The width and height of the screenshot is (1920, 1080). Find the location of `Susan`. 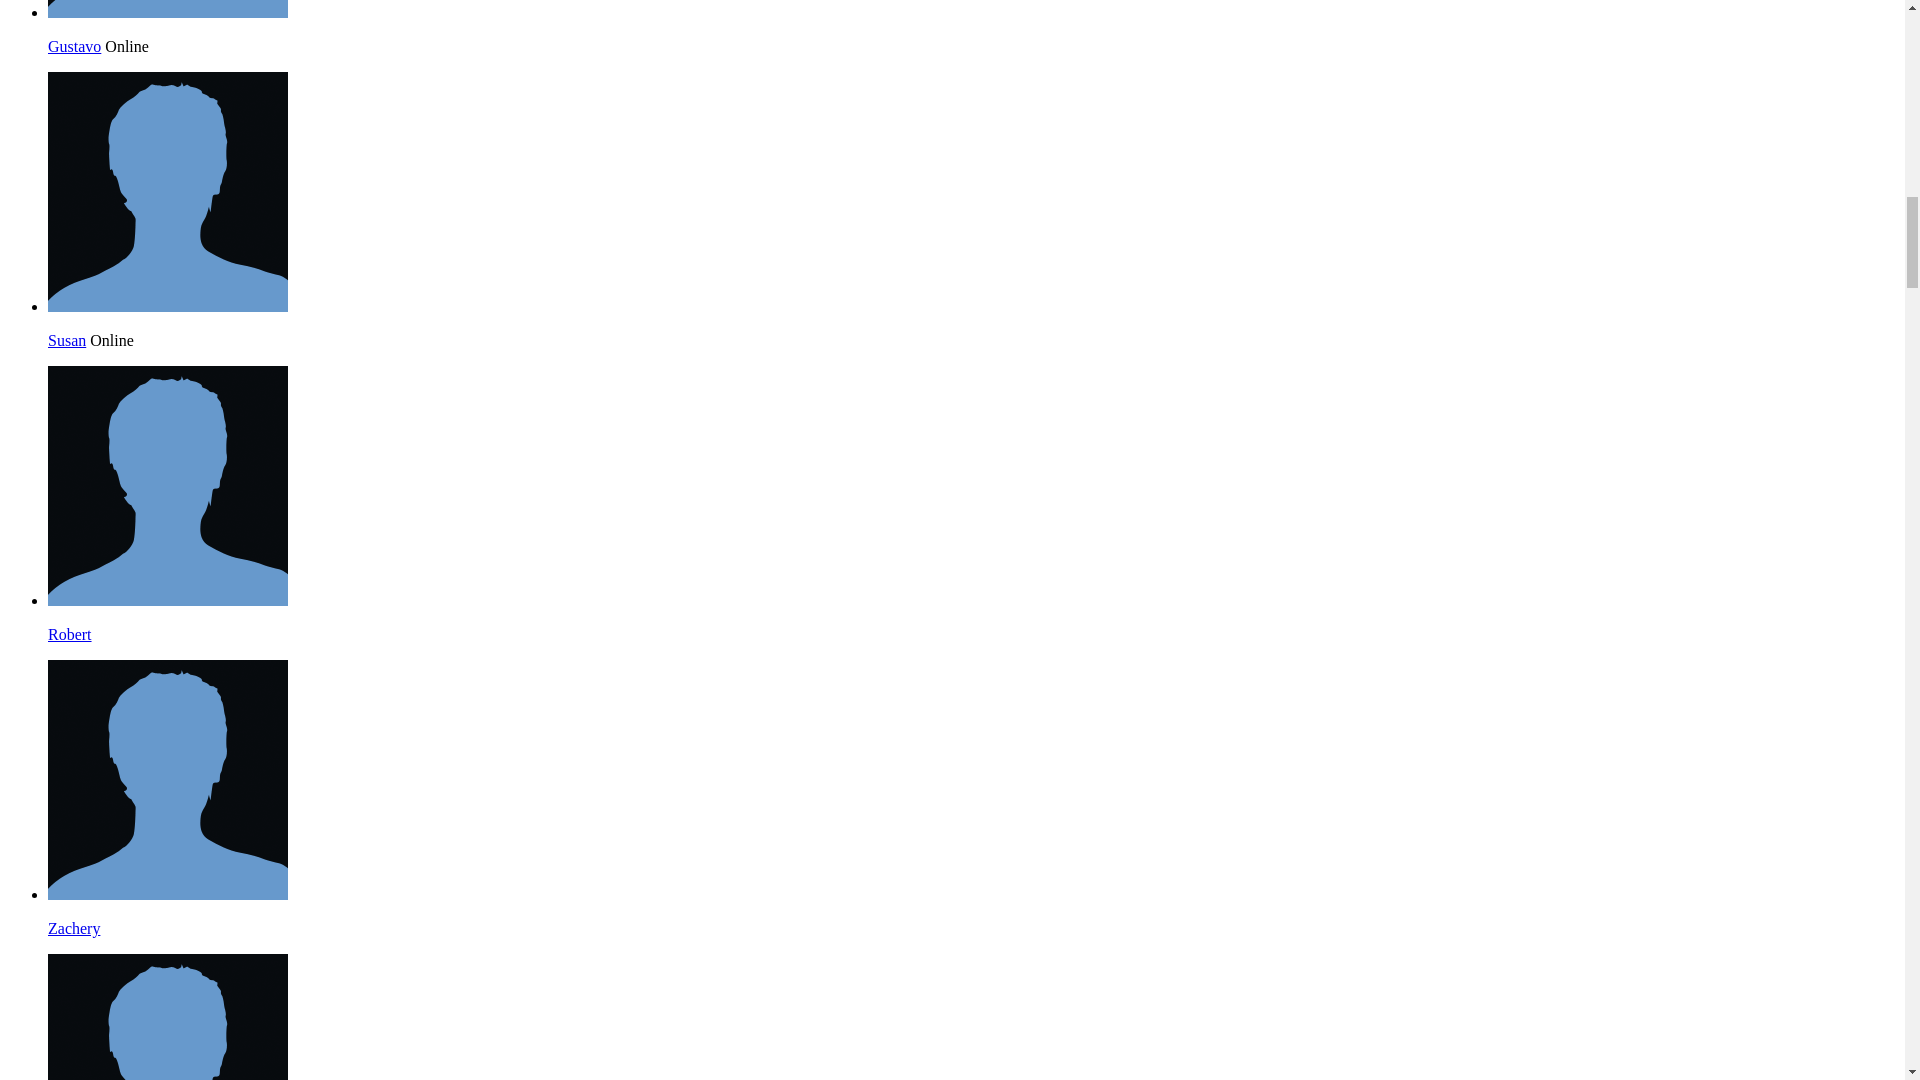

Susan is located at coordinates (168, 306).